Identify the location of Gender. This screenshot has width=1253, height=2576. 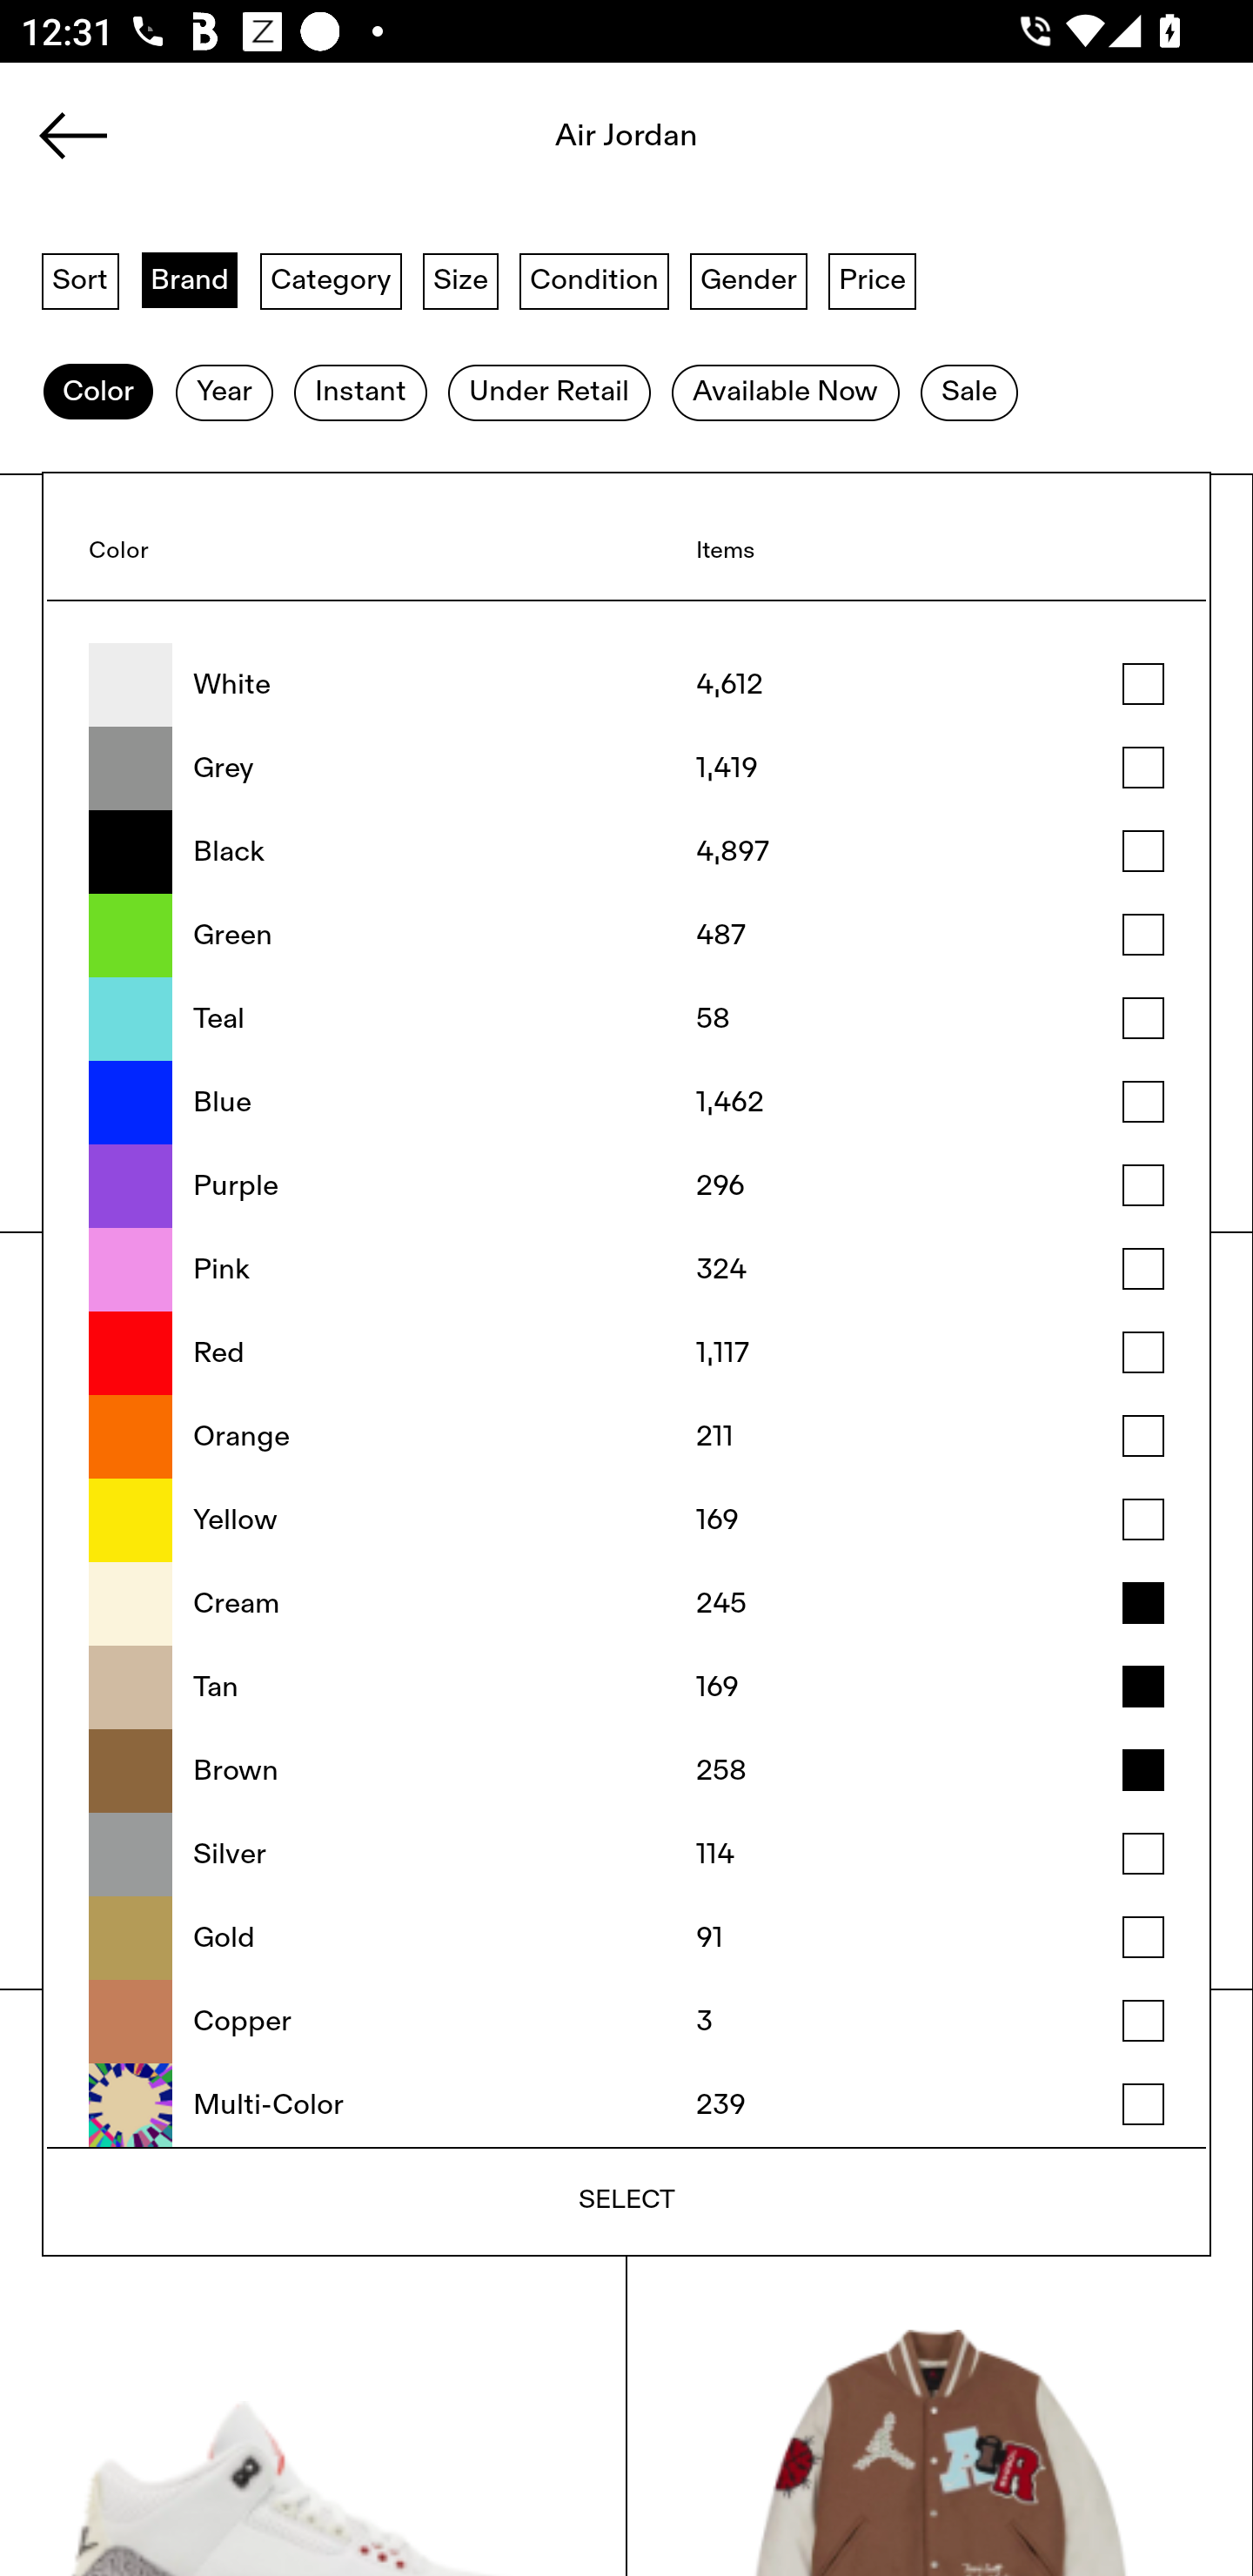
(748, 279).